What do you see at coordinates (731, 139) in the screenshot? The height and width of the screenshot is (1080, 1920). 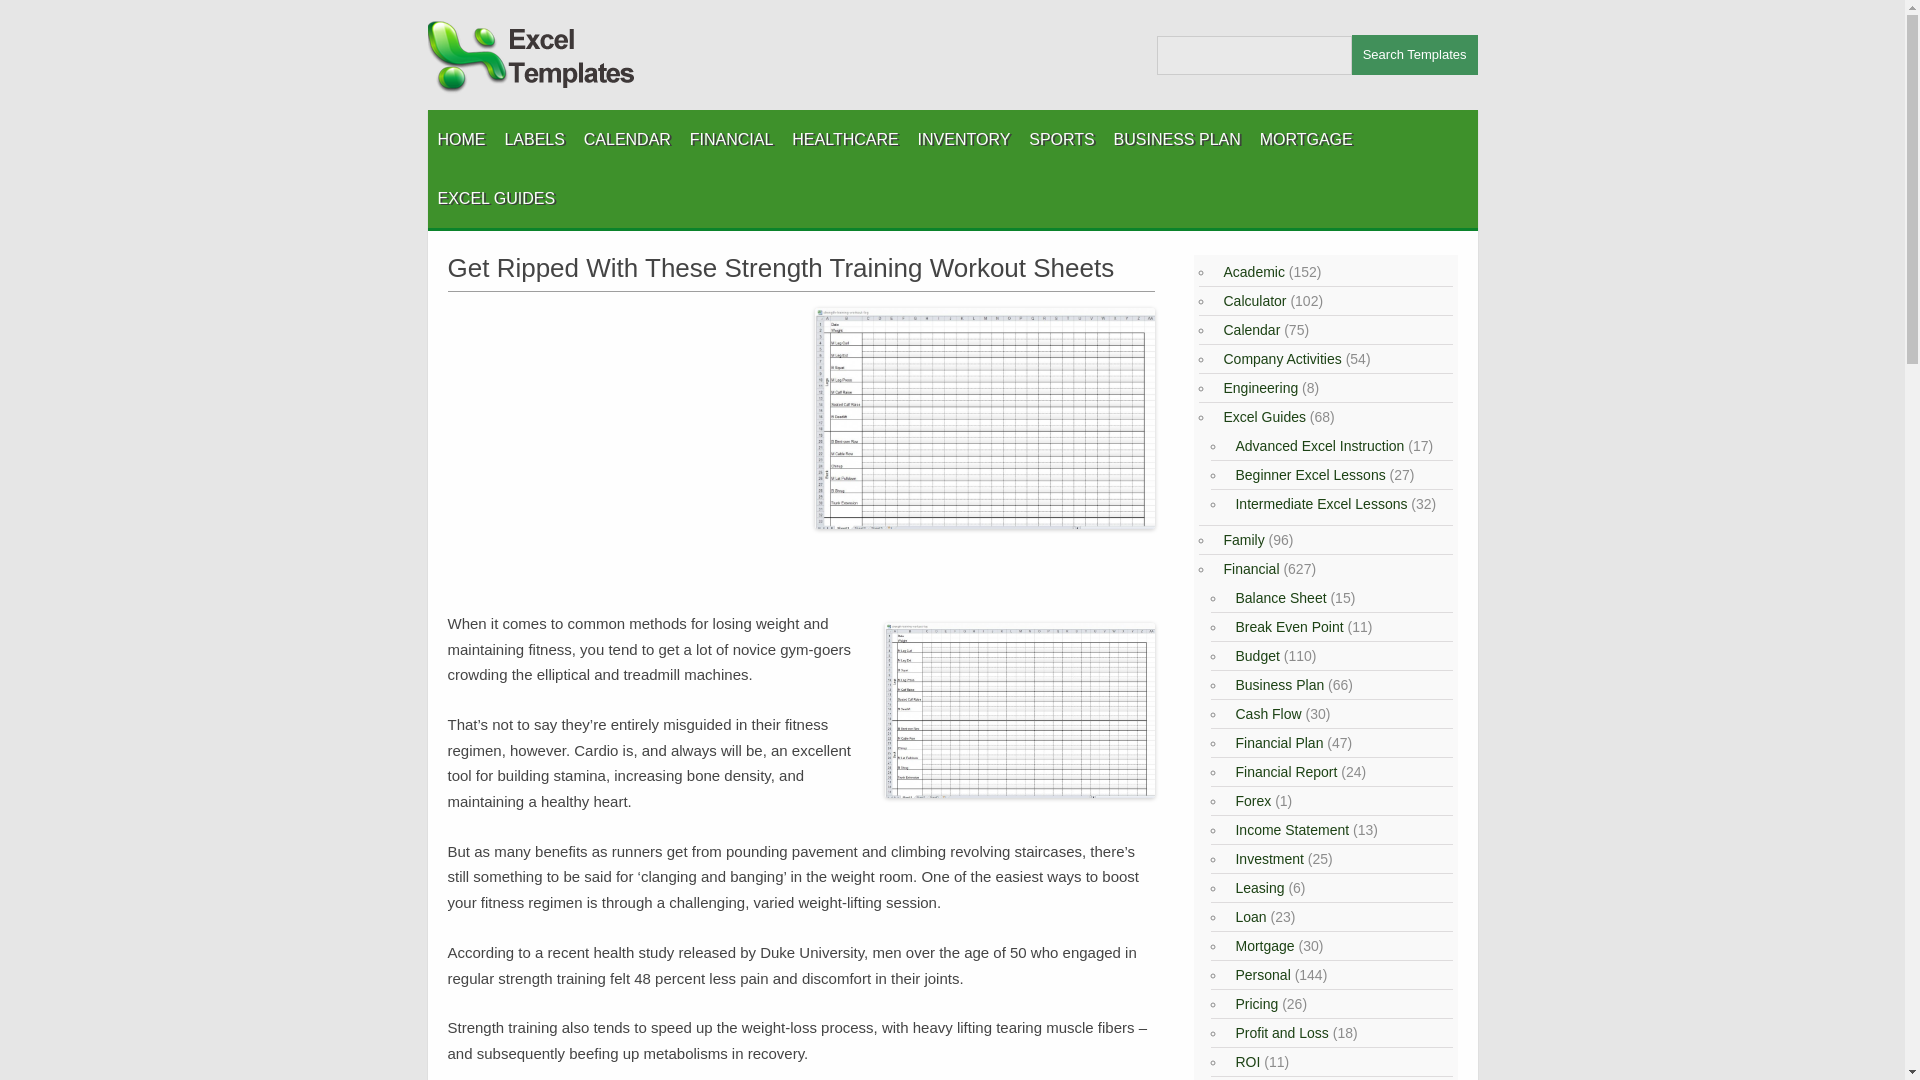 I see `FINANCIAL` at bounding box center [731, 139].